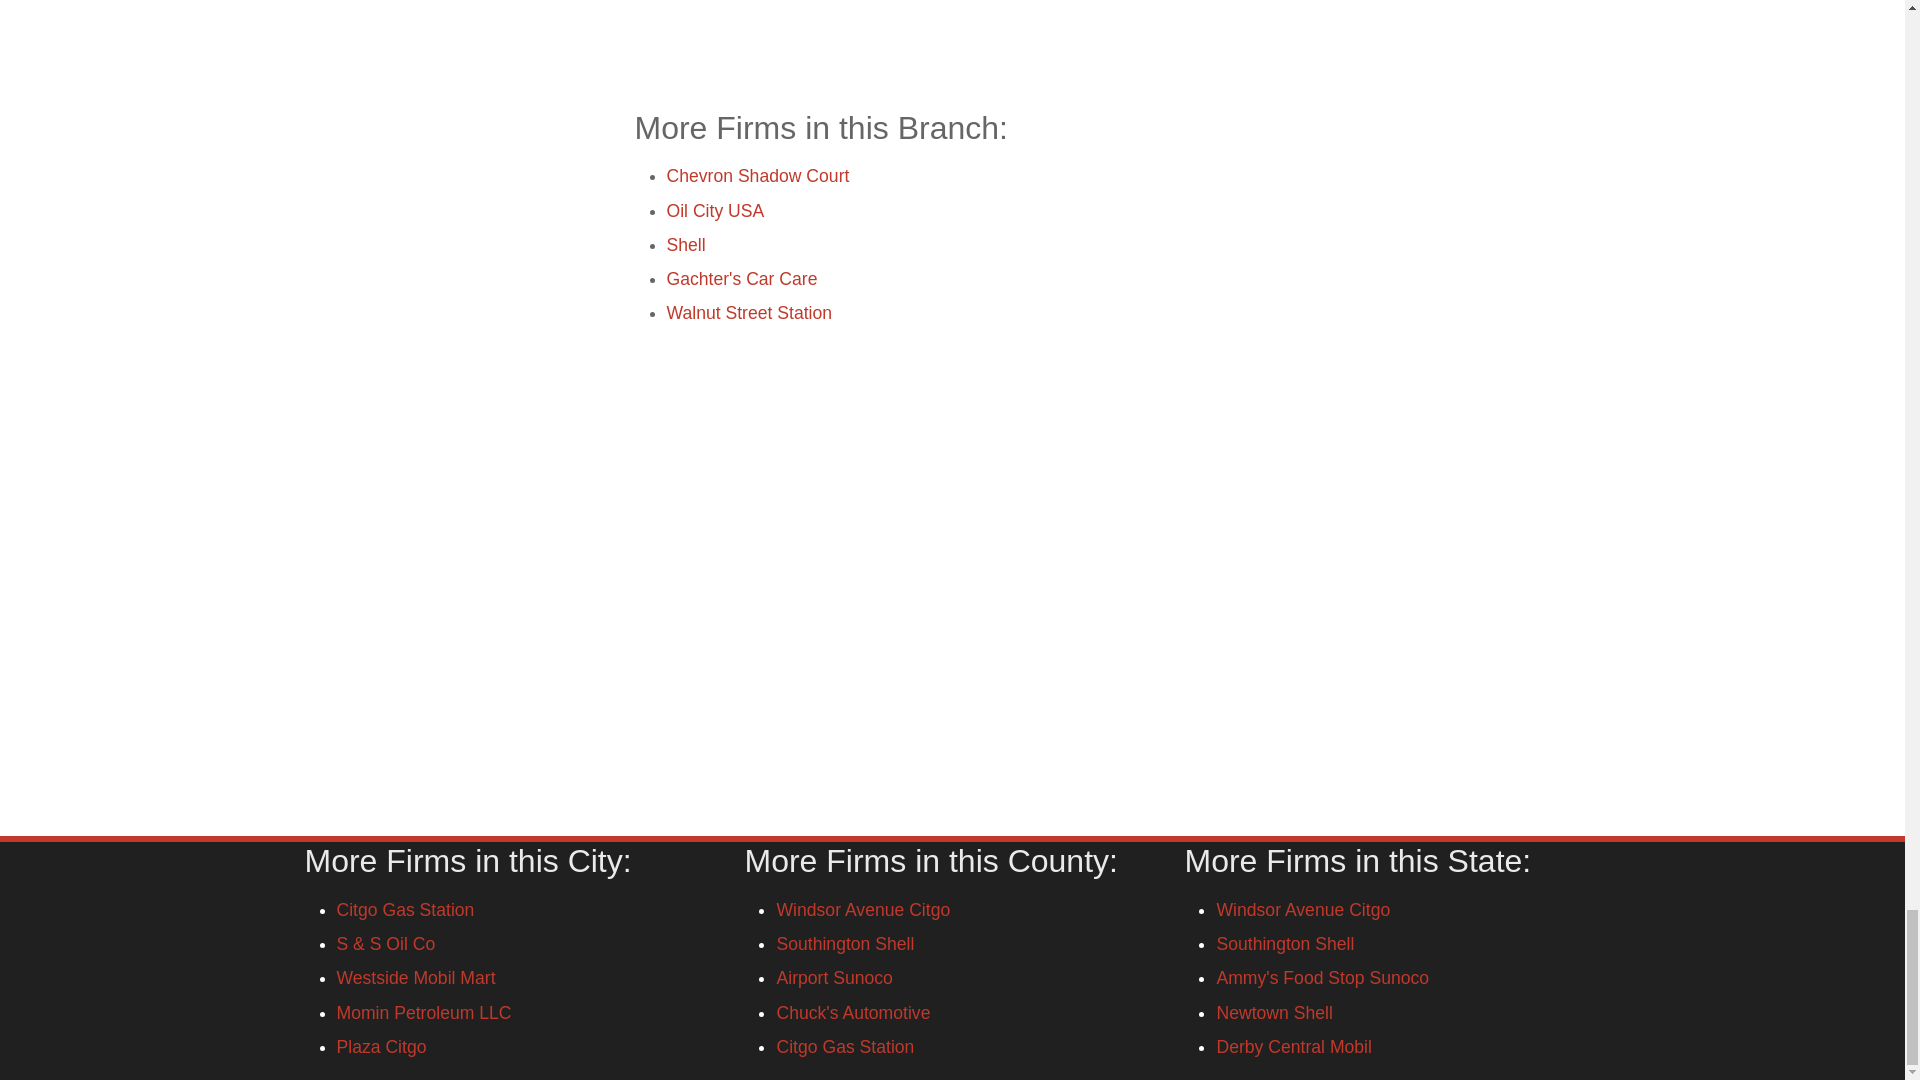  I want to click on Chevron Shadow Court, so click(757, 176).